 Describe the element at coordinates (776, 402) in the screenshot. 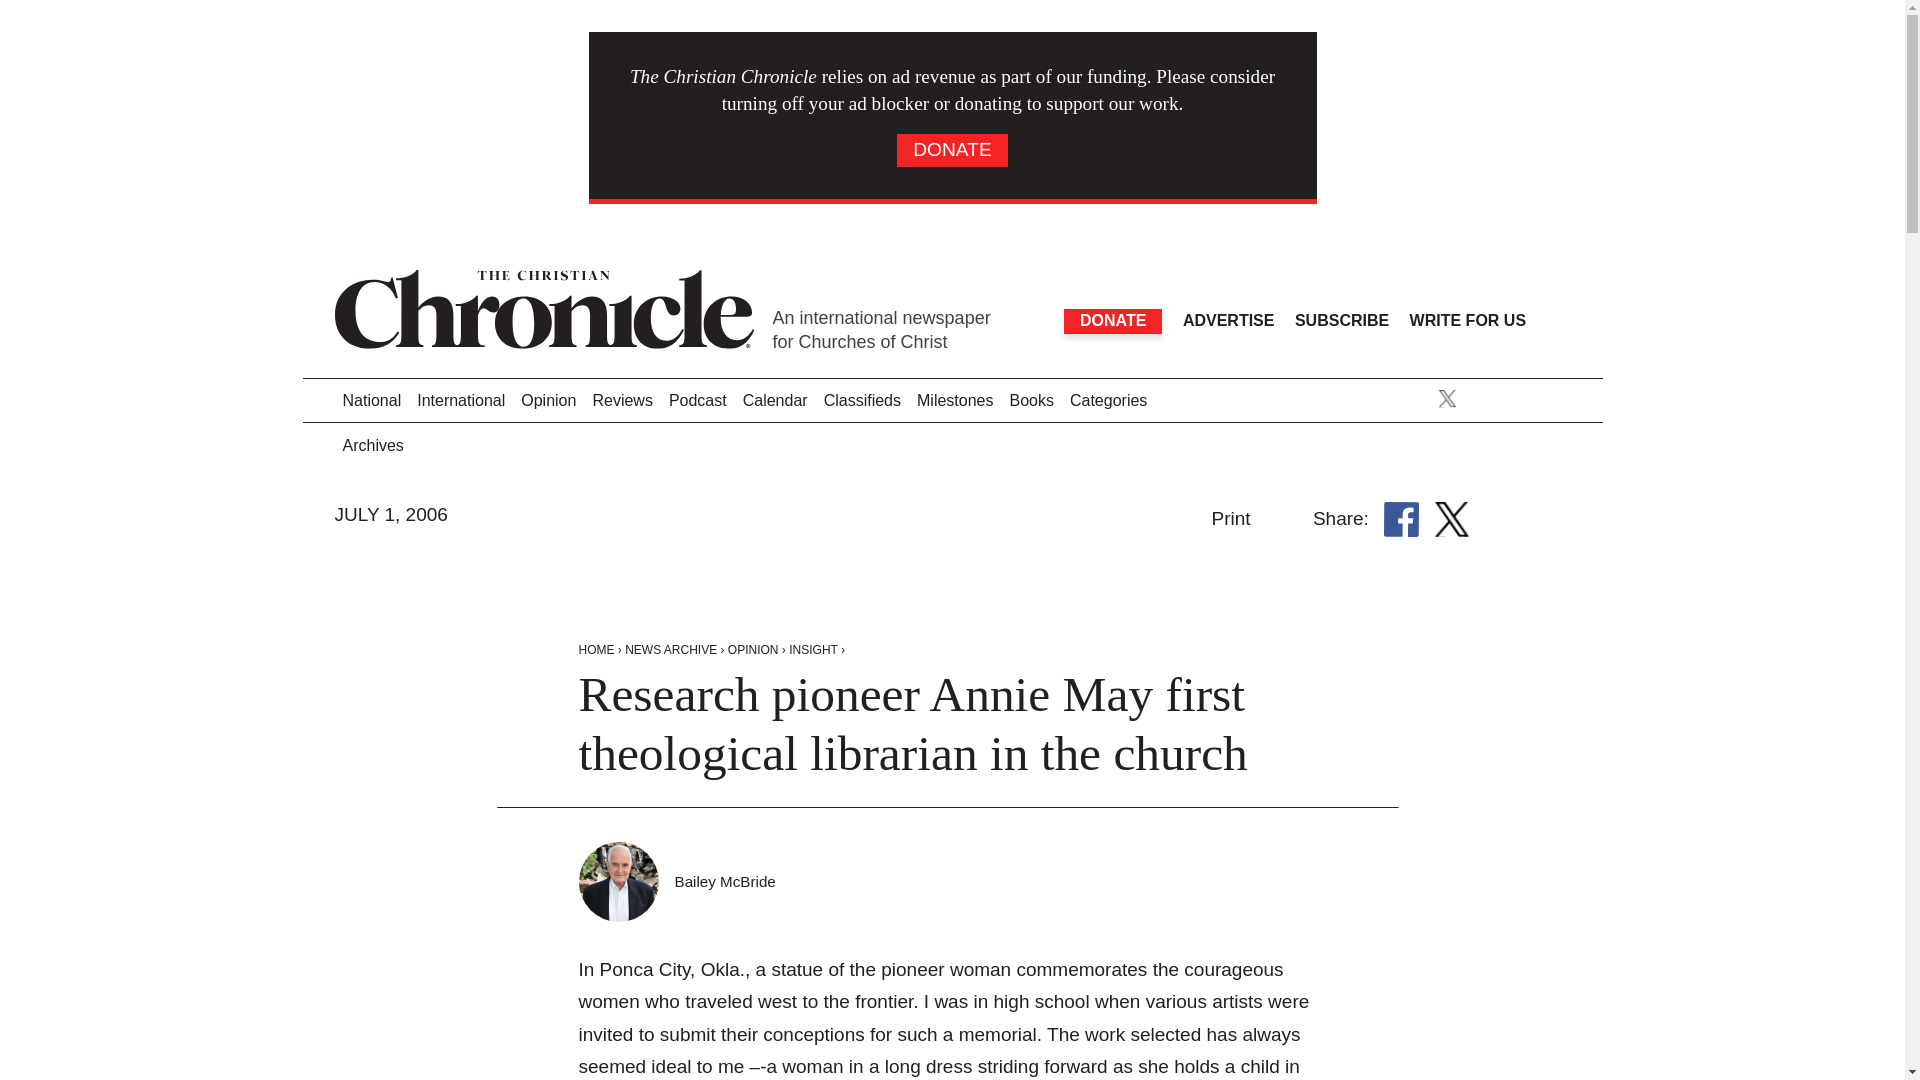

I see `Calendar` at that location.